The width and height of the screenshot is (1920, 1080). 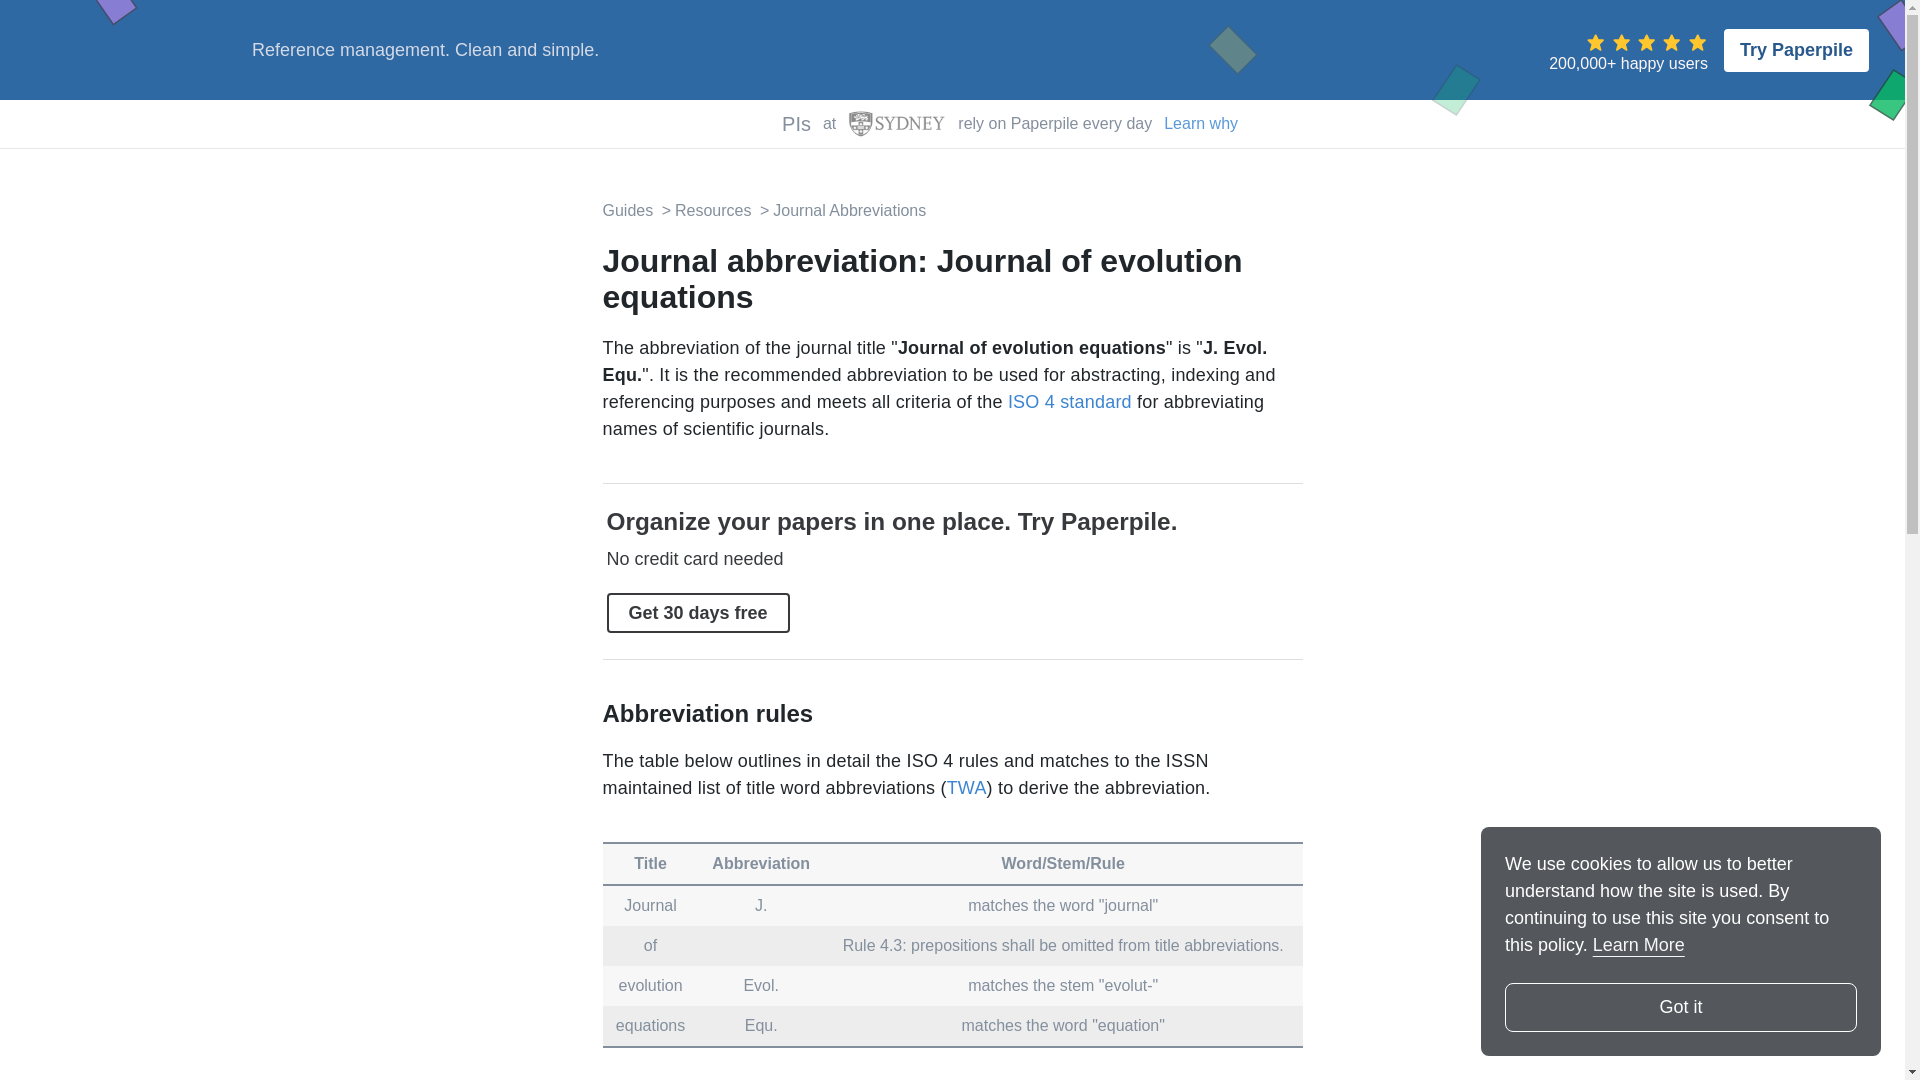 What do you see at coordinates (627, 210) in the screenshot?
I see `Guides` at bounding box center [627, 210].